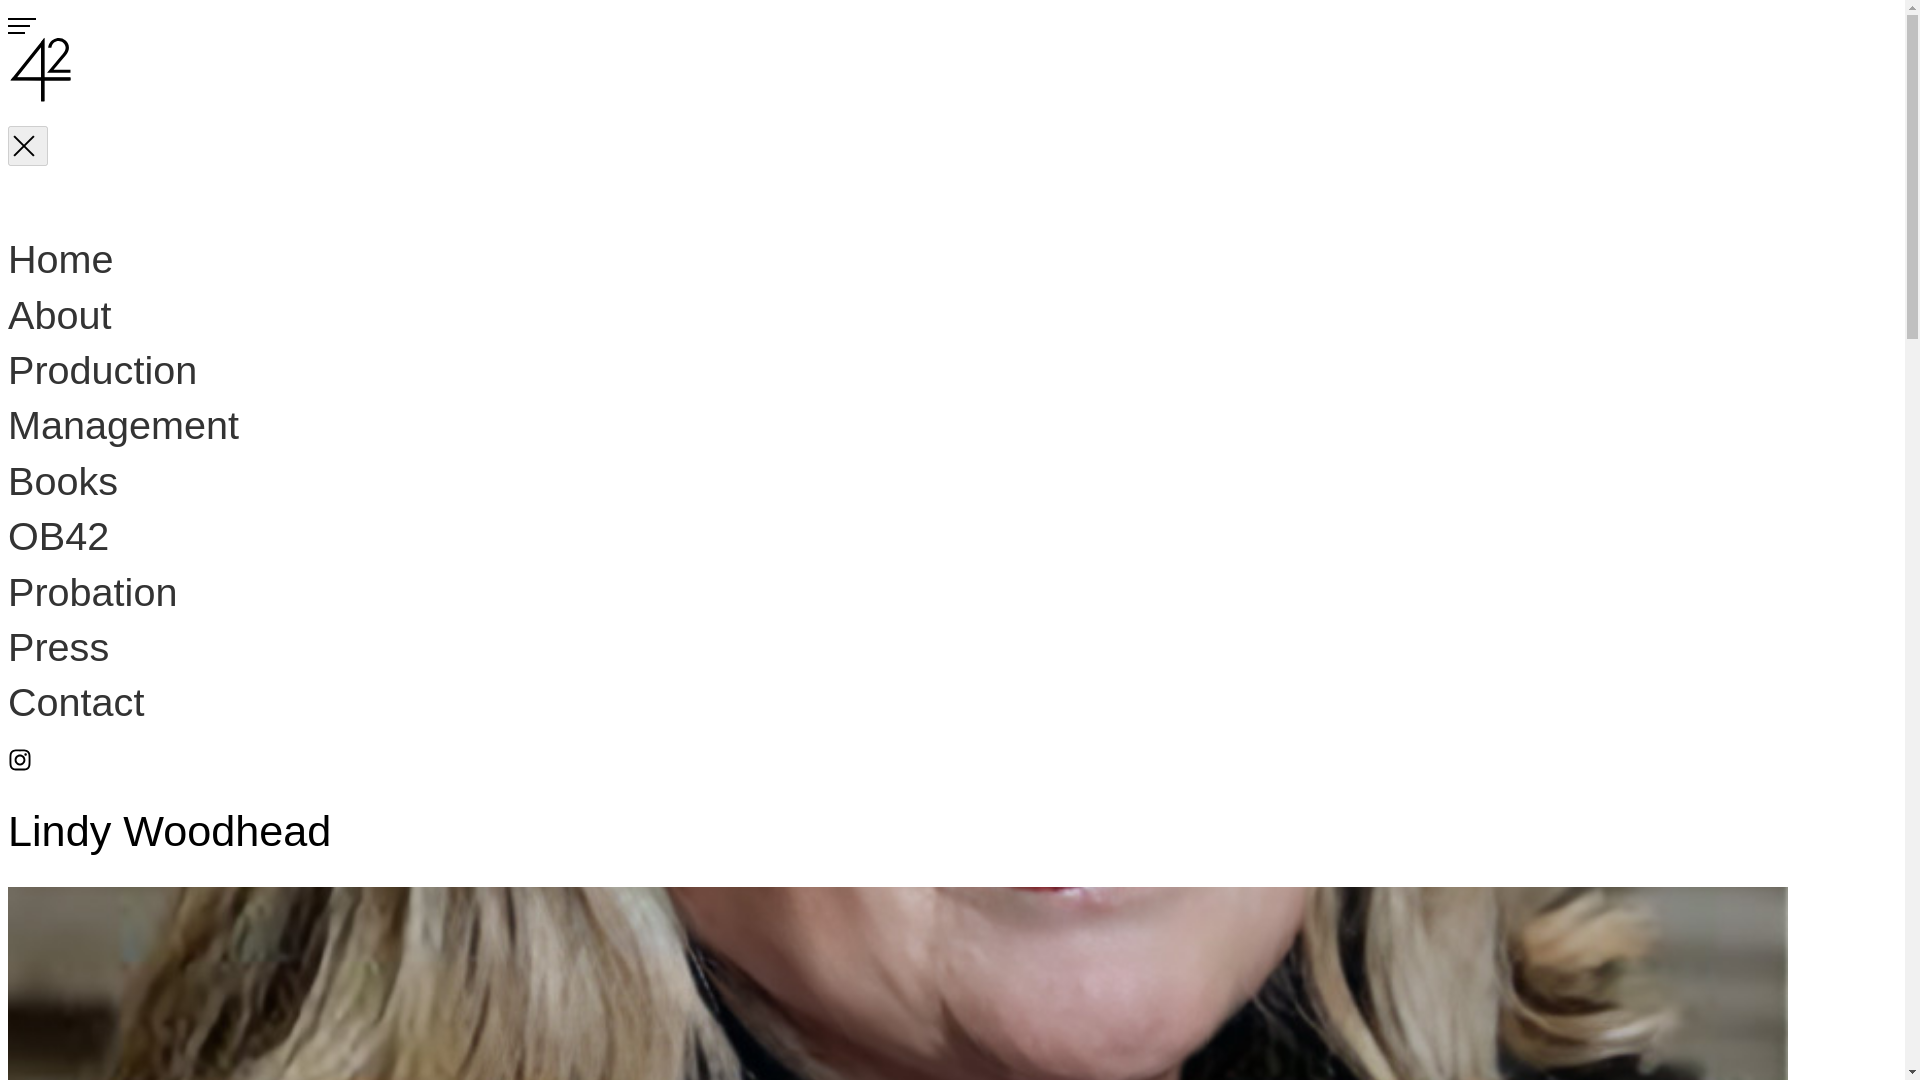 This screenshot has width=1920, height=1080. Describe the element at coordinates (62, 481) in the screenshot. I see `Books` at that location.